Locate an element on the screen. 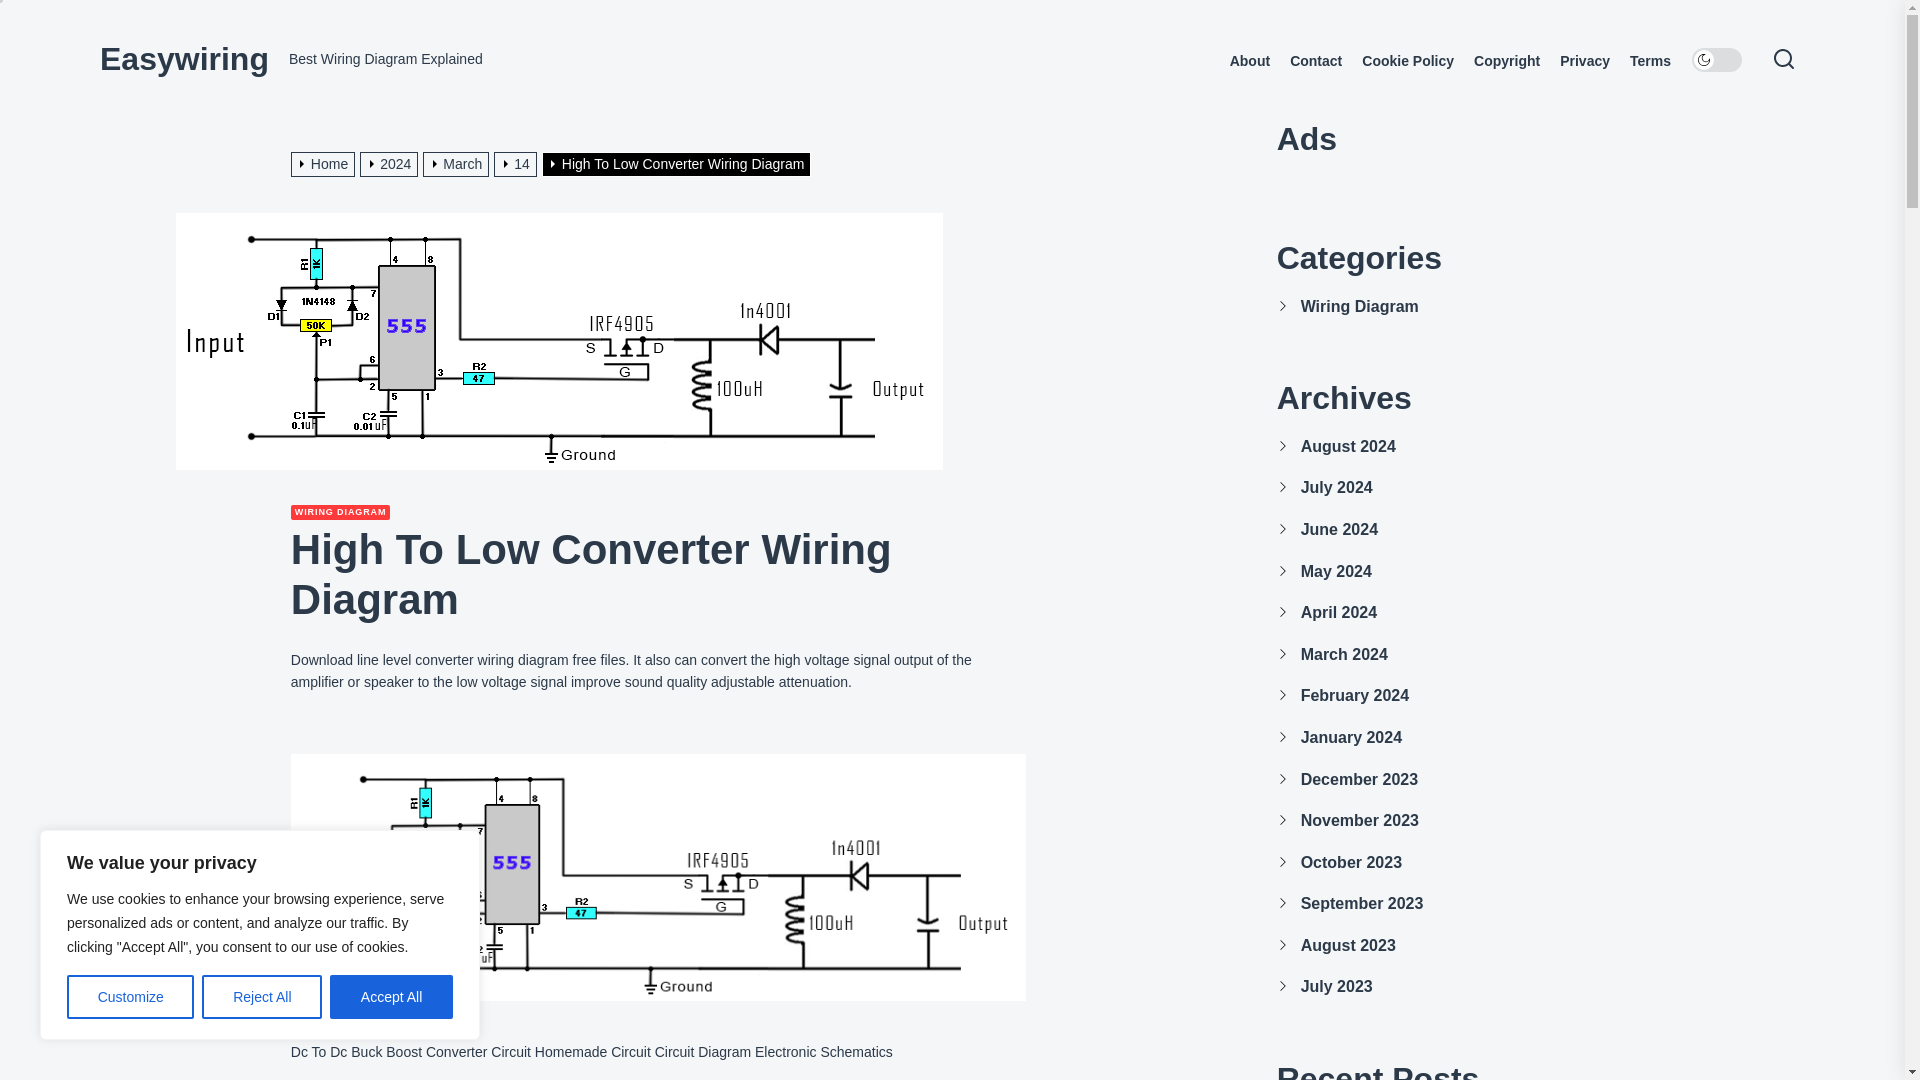 Image resolution: width=1920 pixels, height=1080 pixels. Terms is located at coordinates (1650, 61).